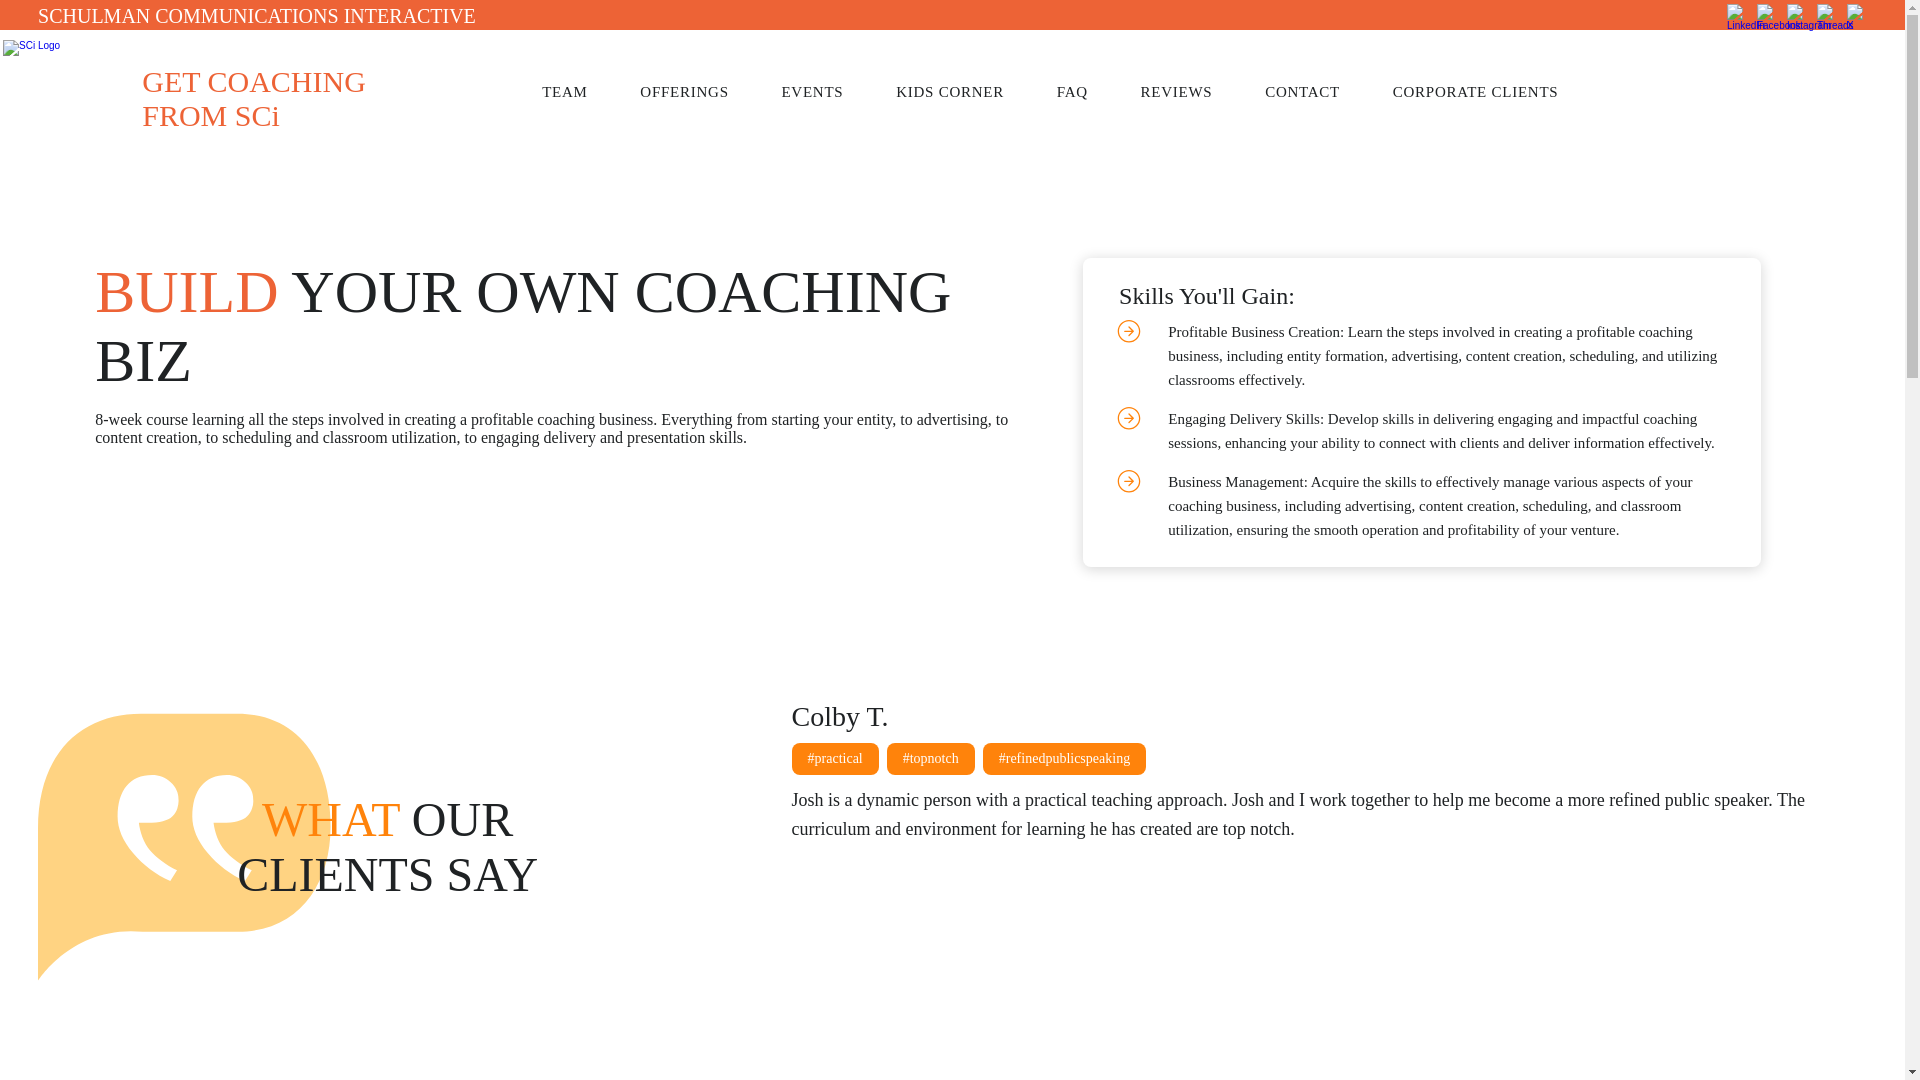 This screenshot has width=1920, height=1080. What do you see at coordinates (696, 92) in the screenshot?
I see `OFFERINGS` at bounding box center [696, 92].